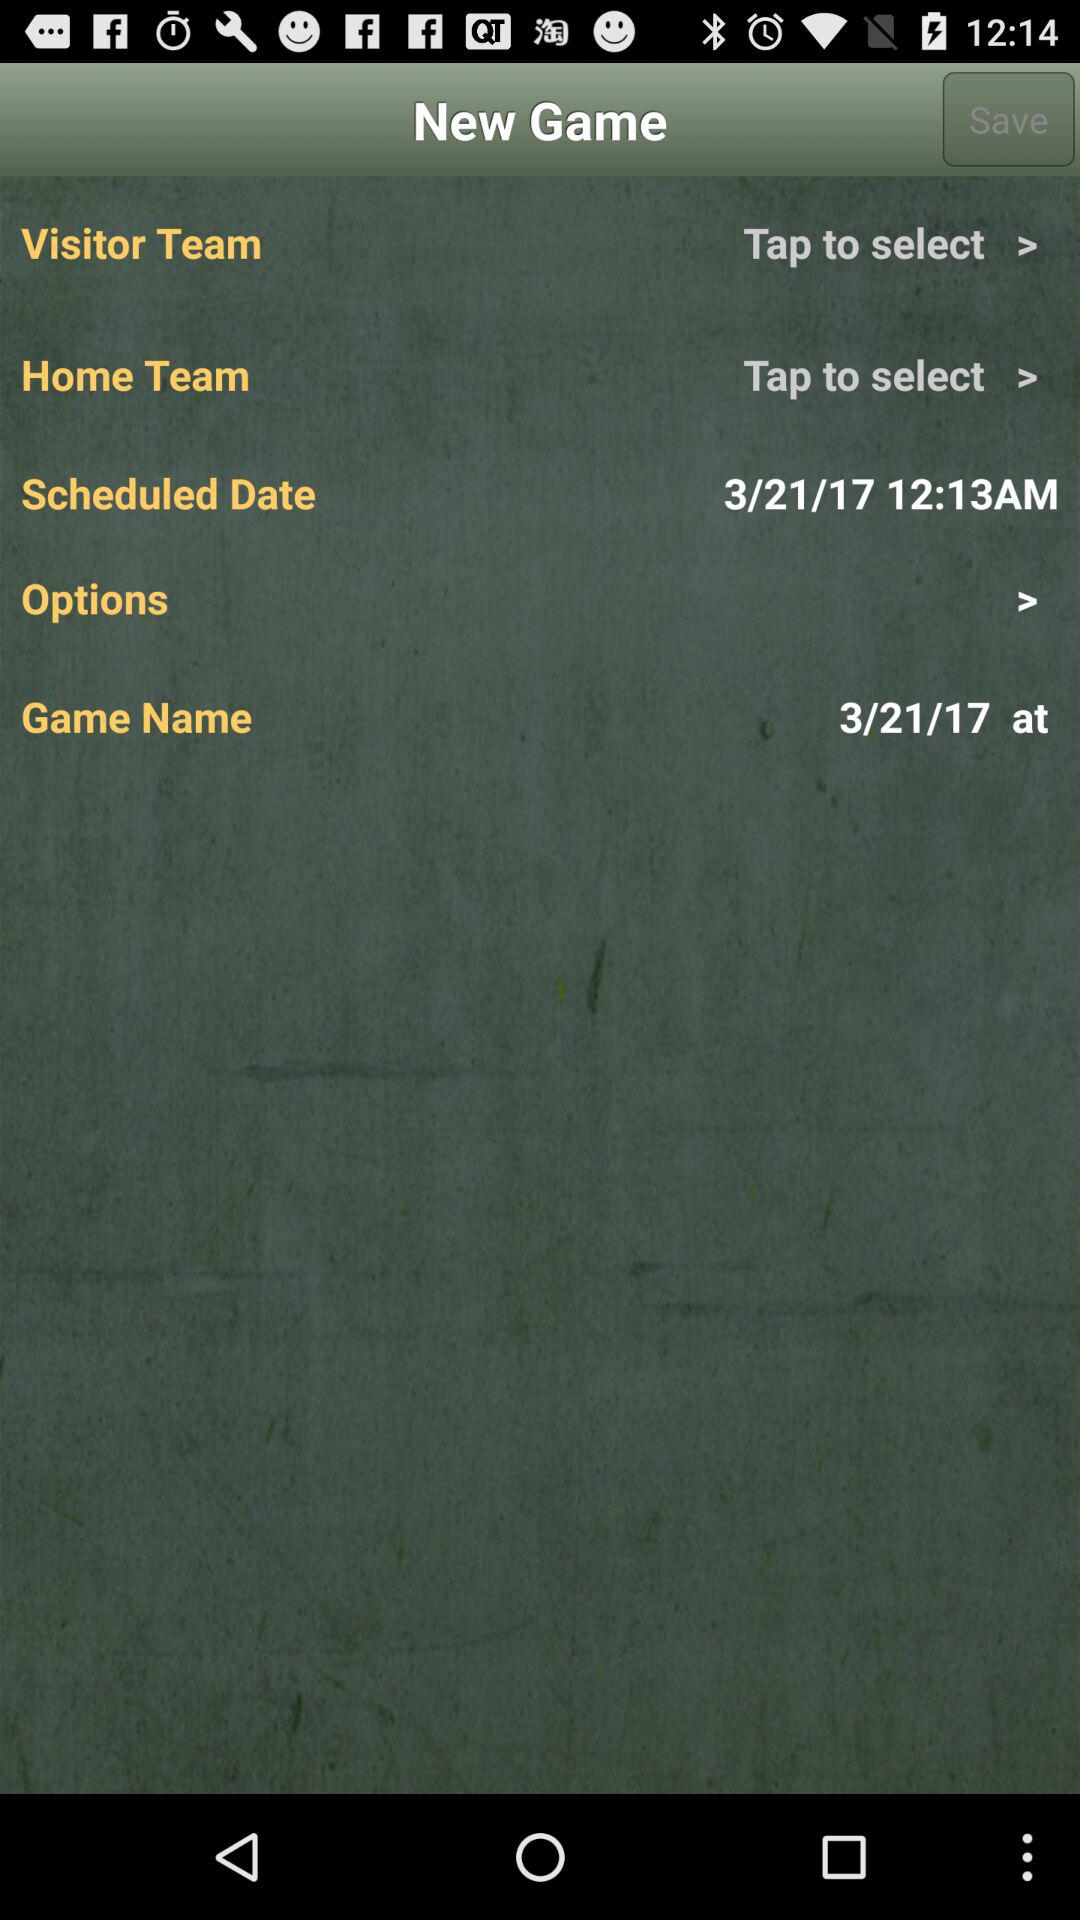 Image resolution: width=1080 pixels, height=1920 pixels. Describe the element at coordinates (540, 1288) in the screenshot. I see `turn on the item below the game name app` at that location.